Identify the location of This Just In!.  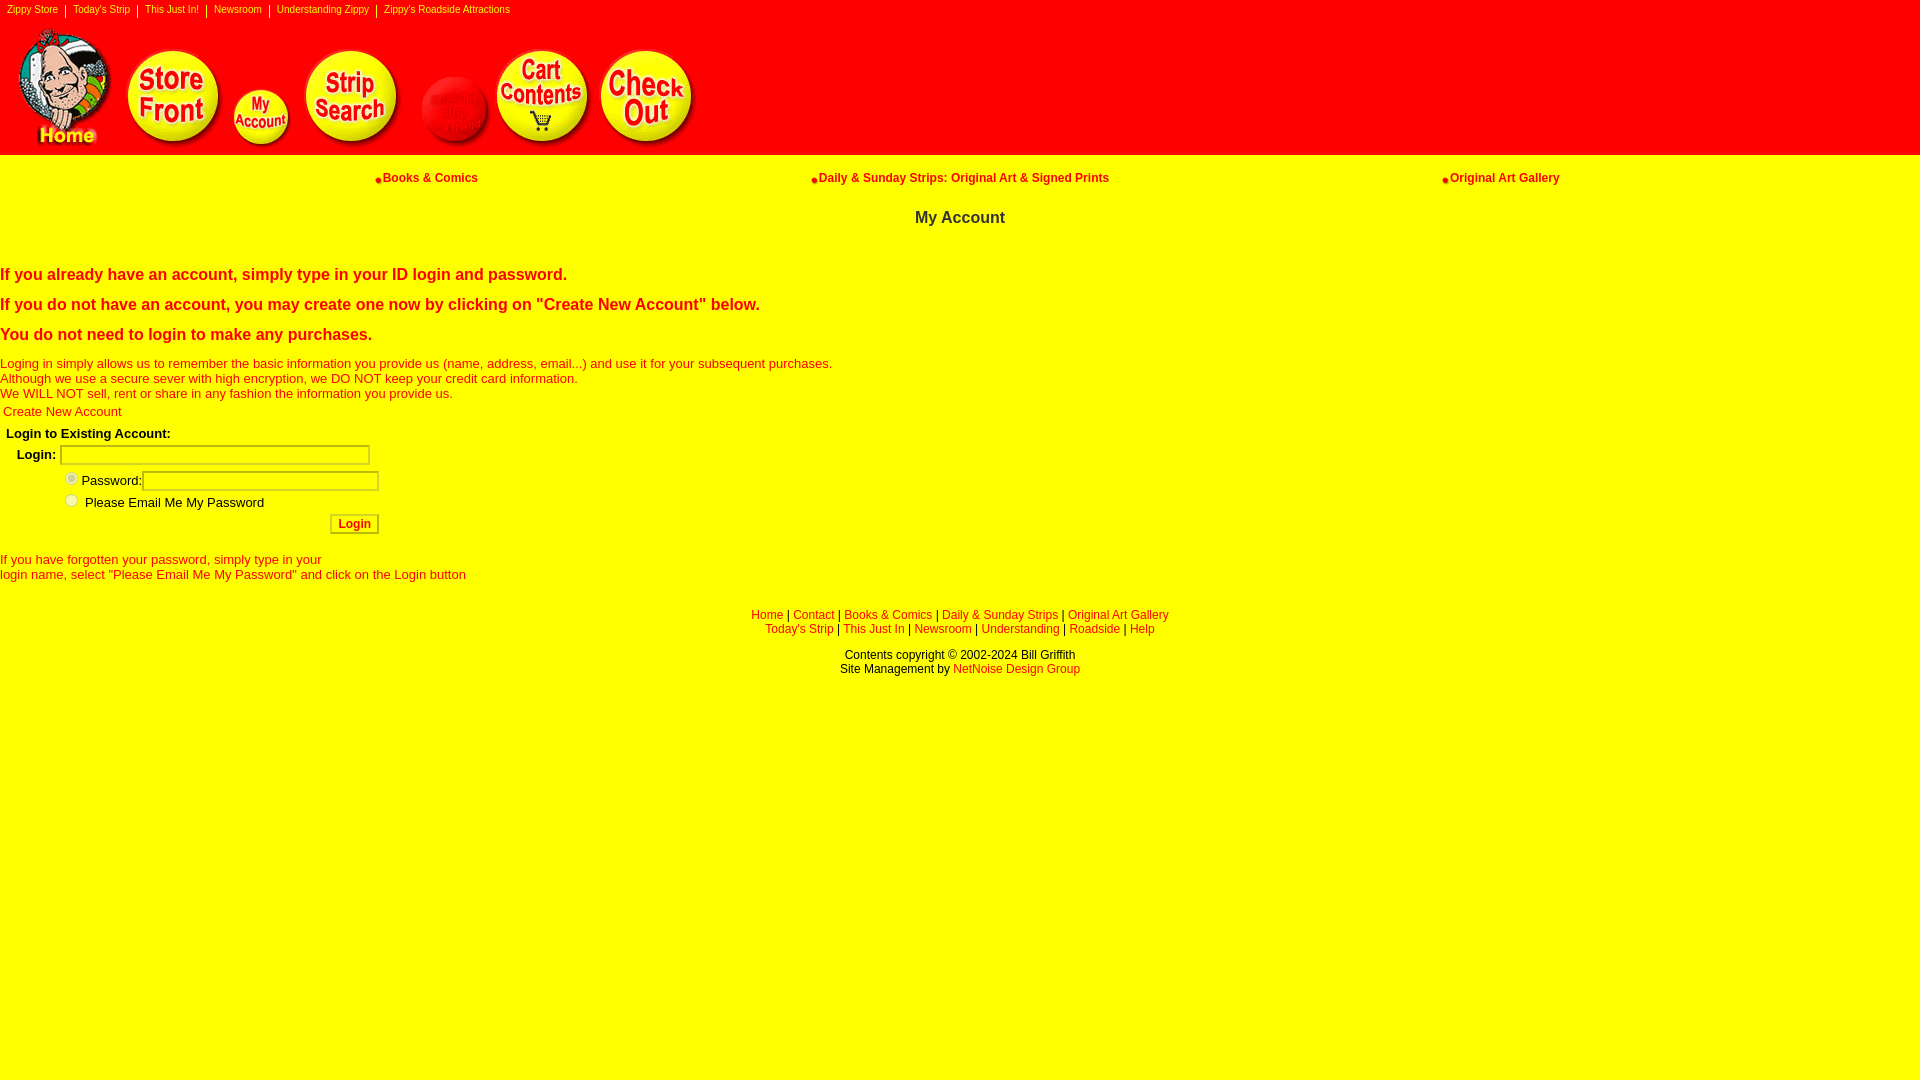
(172, 12).